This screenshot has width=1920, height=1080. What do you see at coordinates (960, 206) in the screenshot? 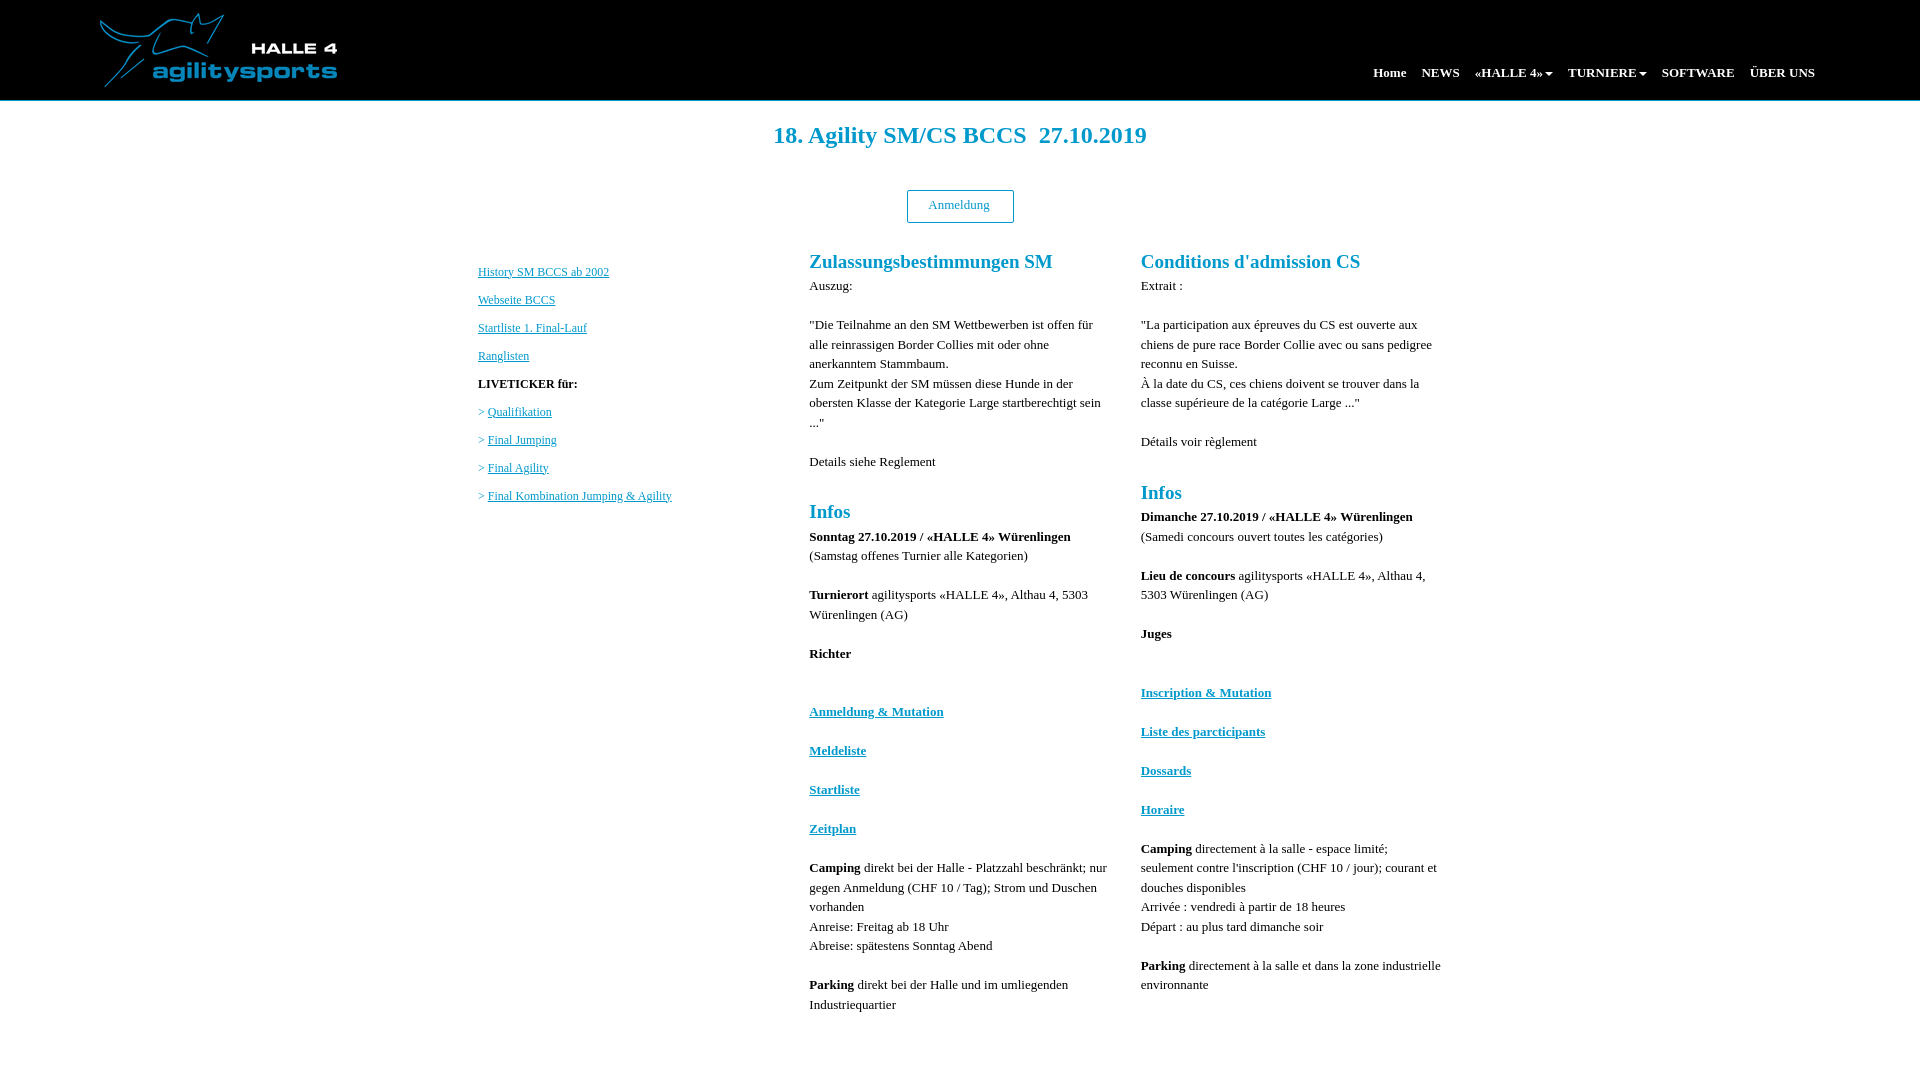
I see `Anmeldung` at bounding box center [960, 206].